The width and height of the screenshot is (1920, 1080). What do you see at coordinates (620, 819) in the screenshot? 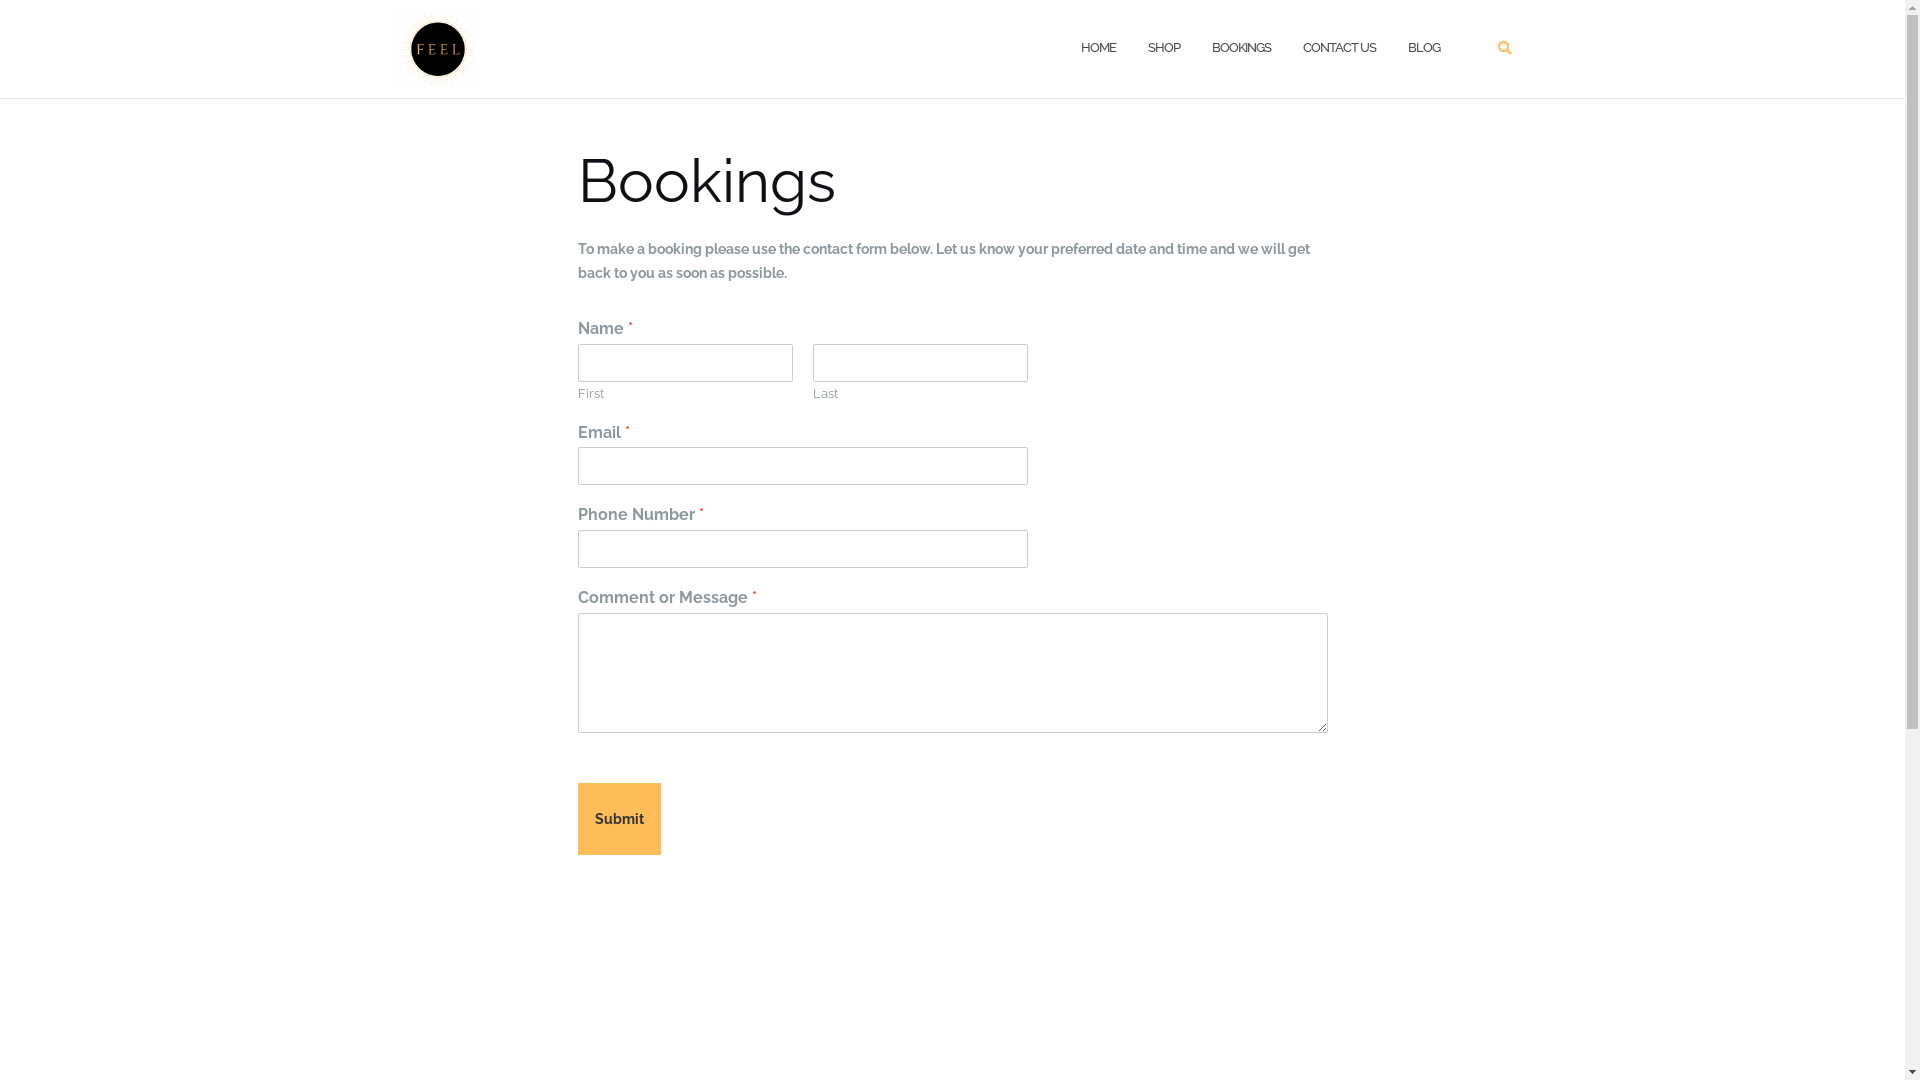
I see `Submit` at bounding box center [620, 819].